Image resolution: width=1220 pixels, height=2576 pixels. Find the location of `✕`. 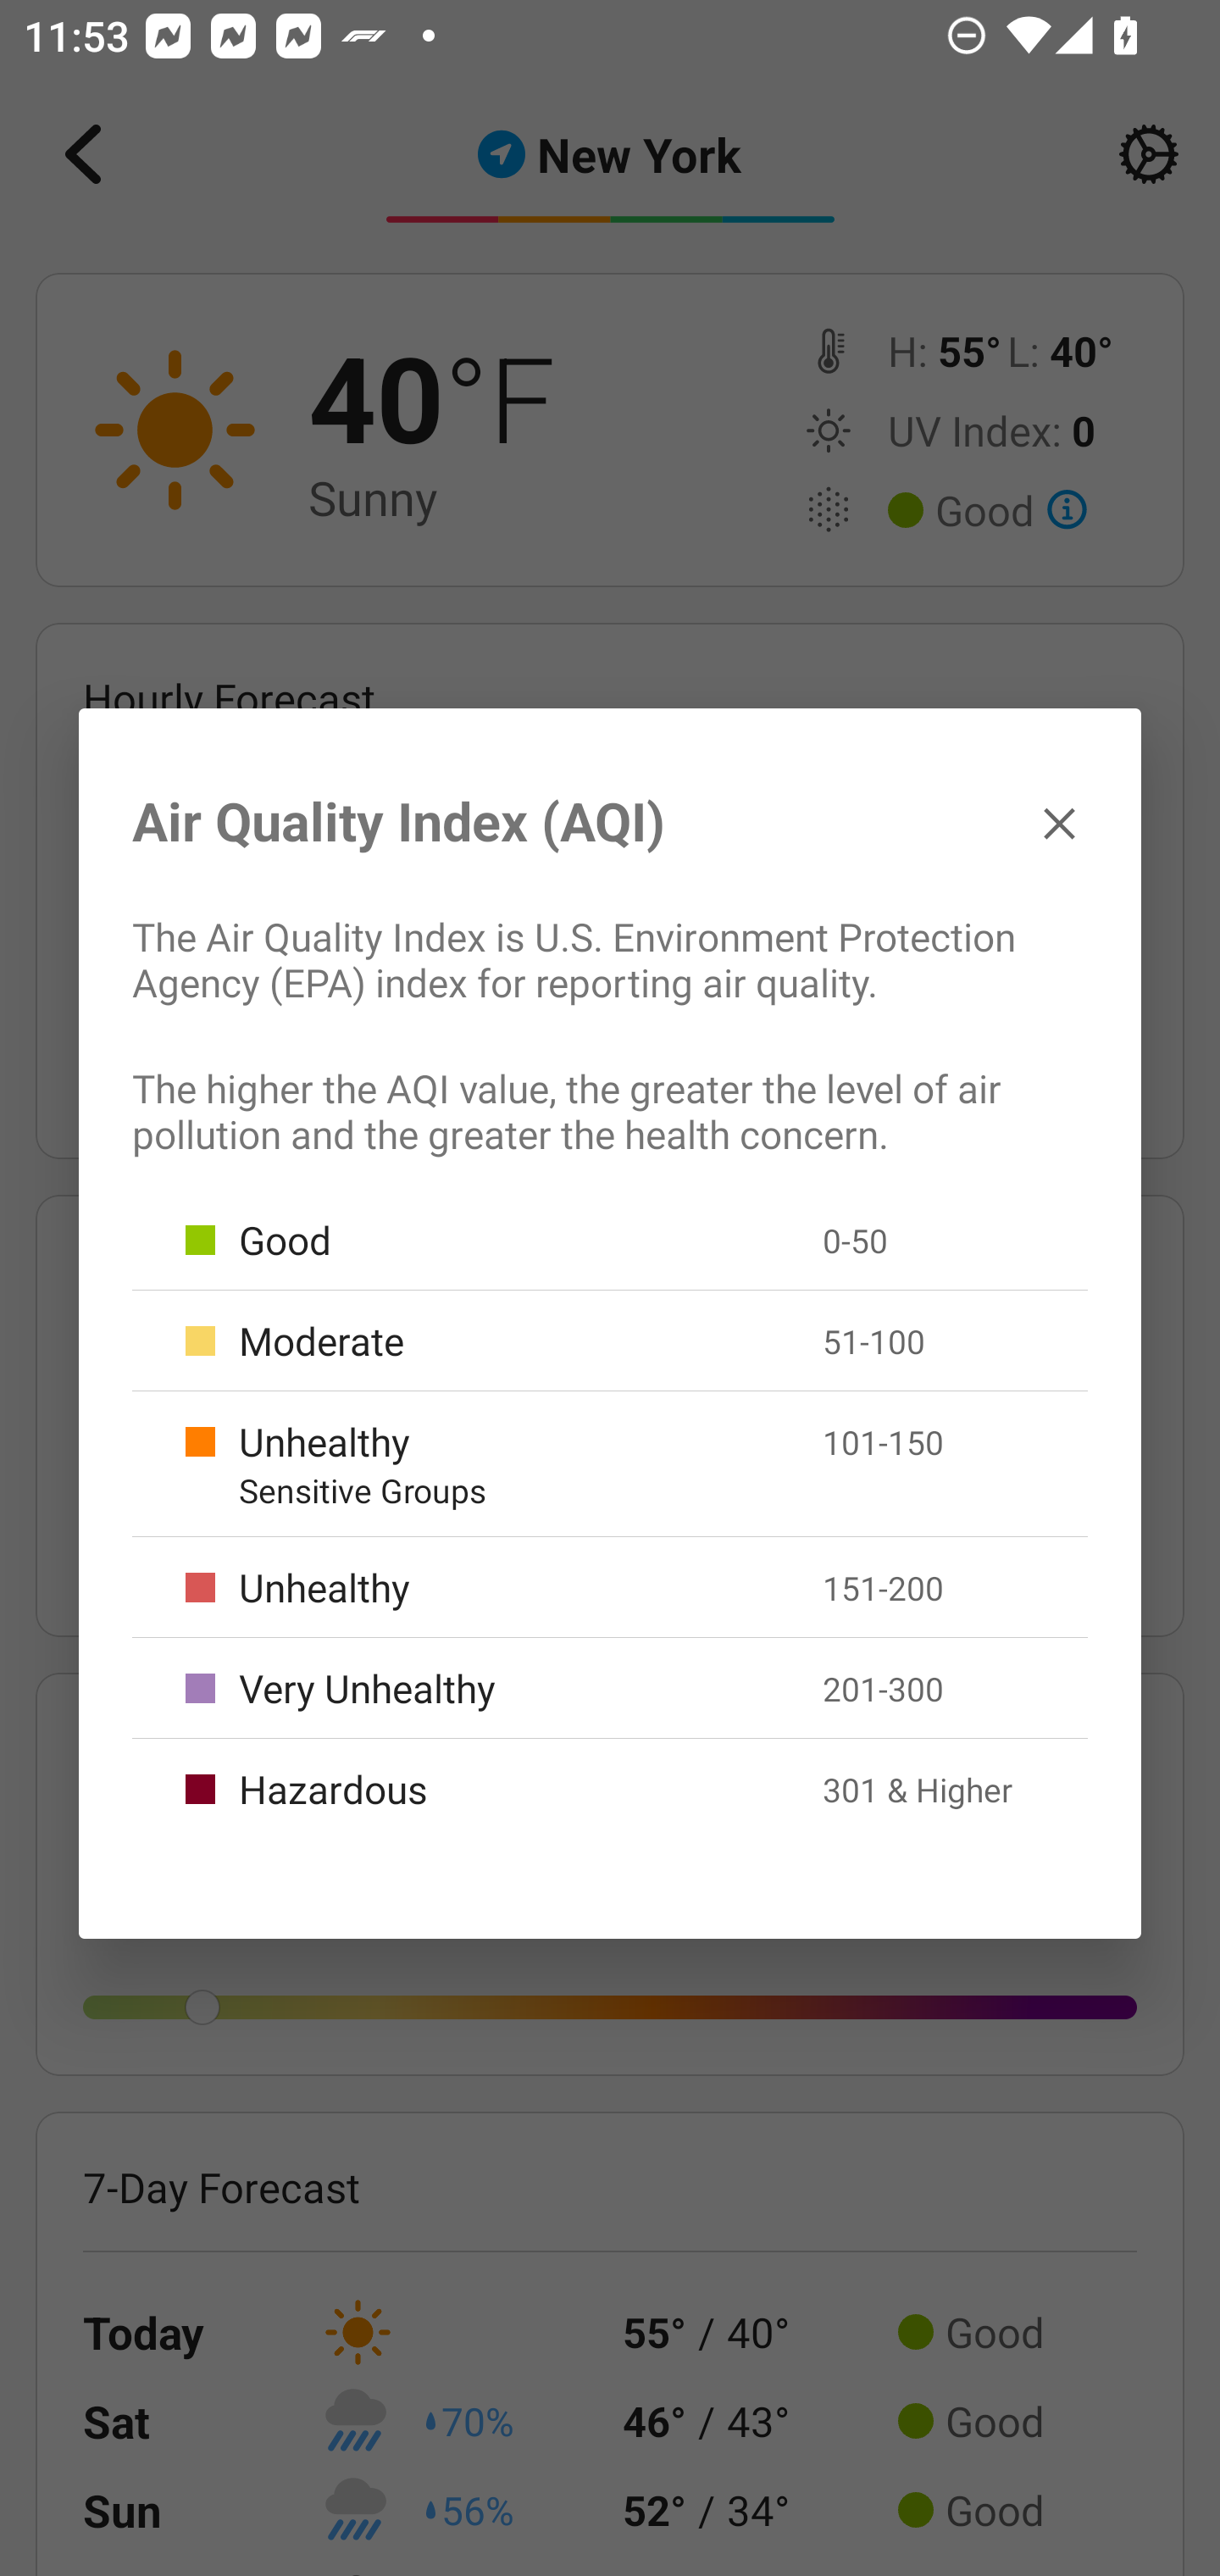

✕ is located at coordinates (1059, 822).